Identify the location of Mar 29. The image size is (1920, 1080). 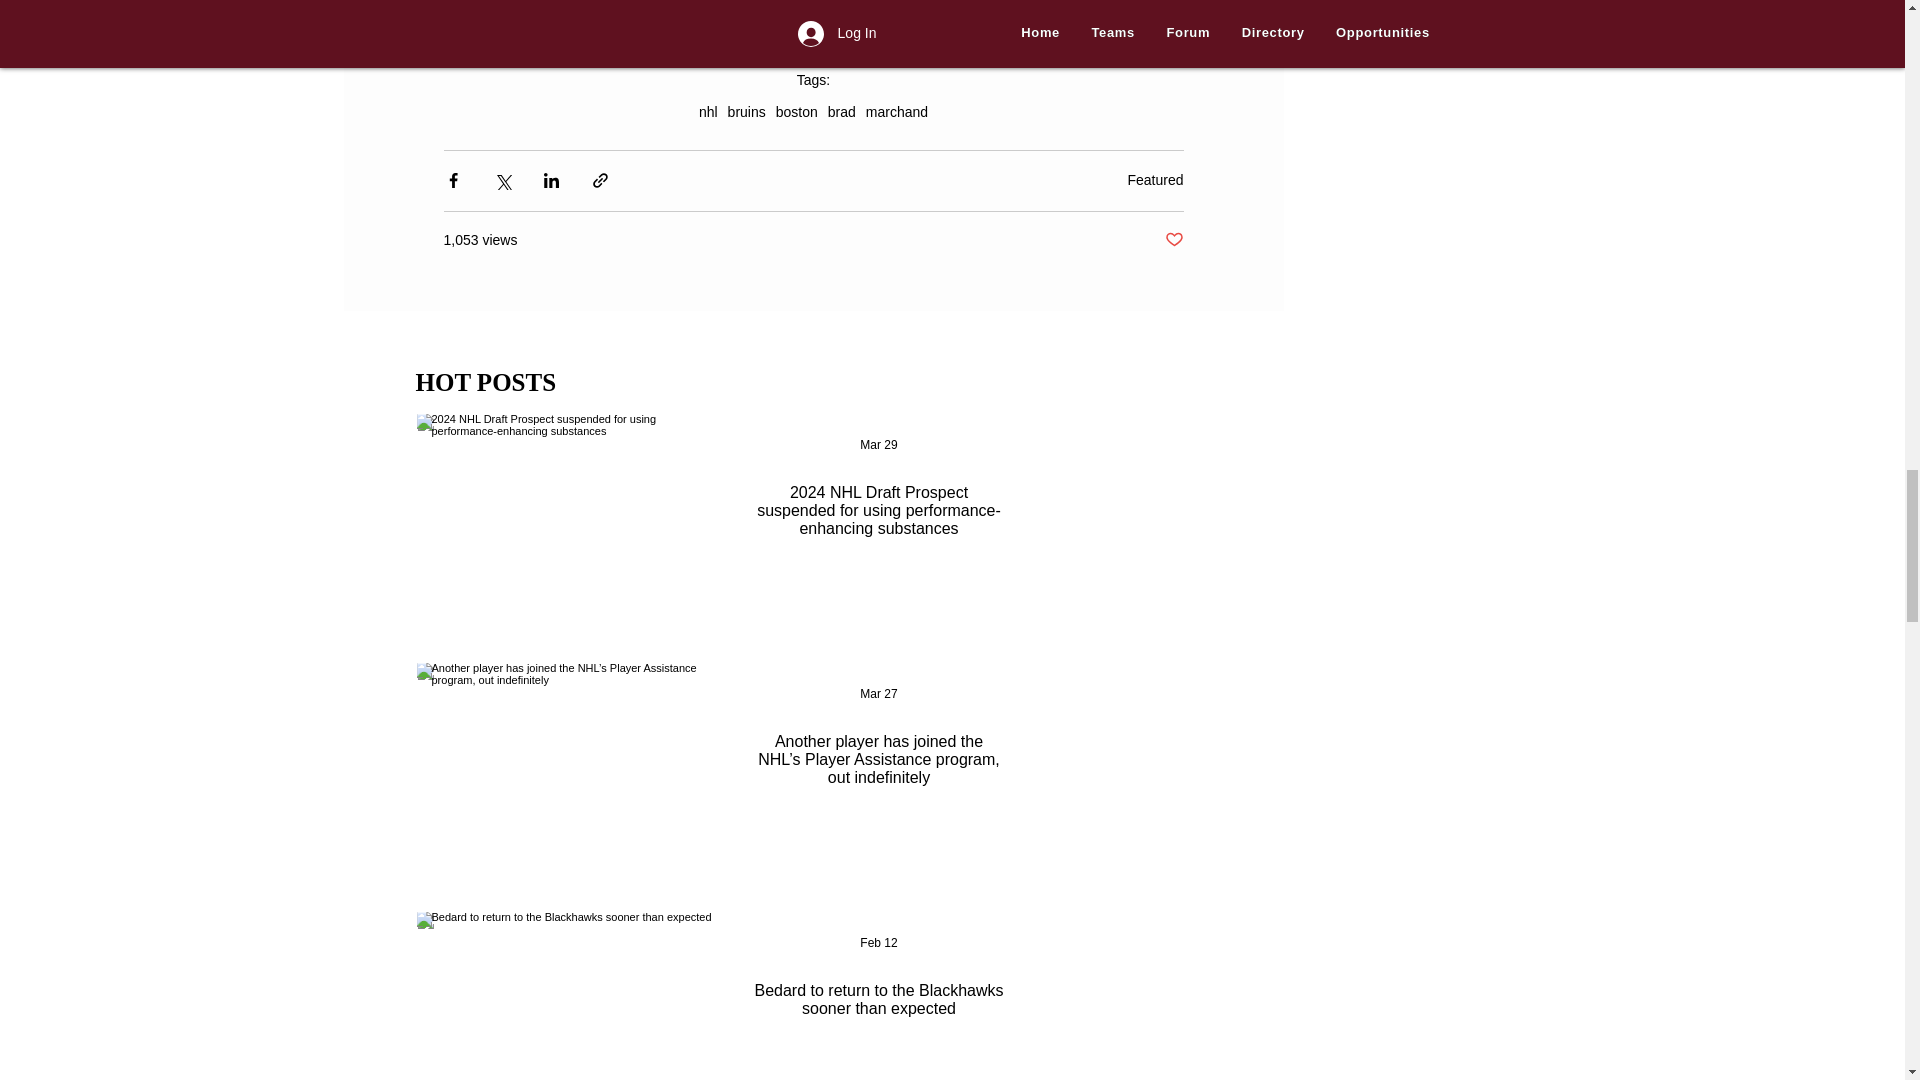
(878, 445).